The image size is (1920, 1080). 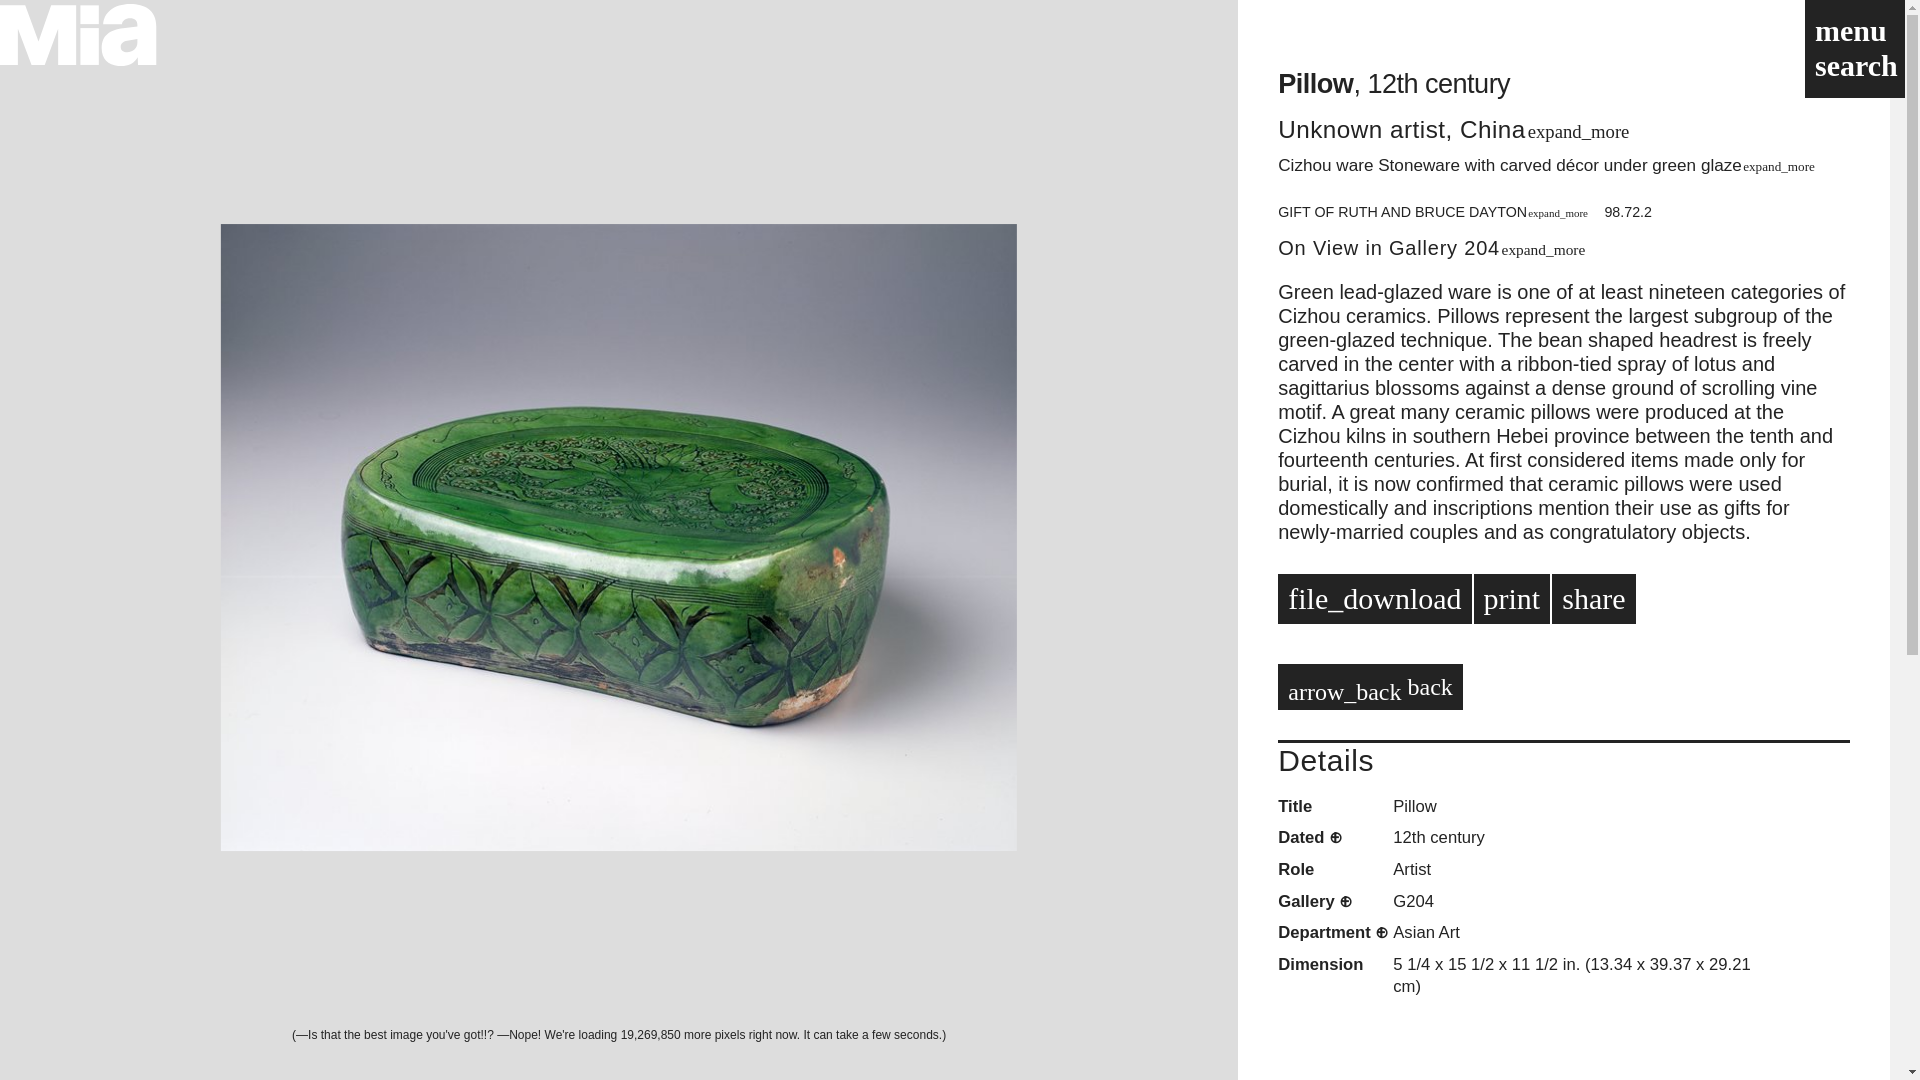 What do you see at coordinates (1851, 64) in the screenshot?
I see `search` at bounding box center [1851, 64].